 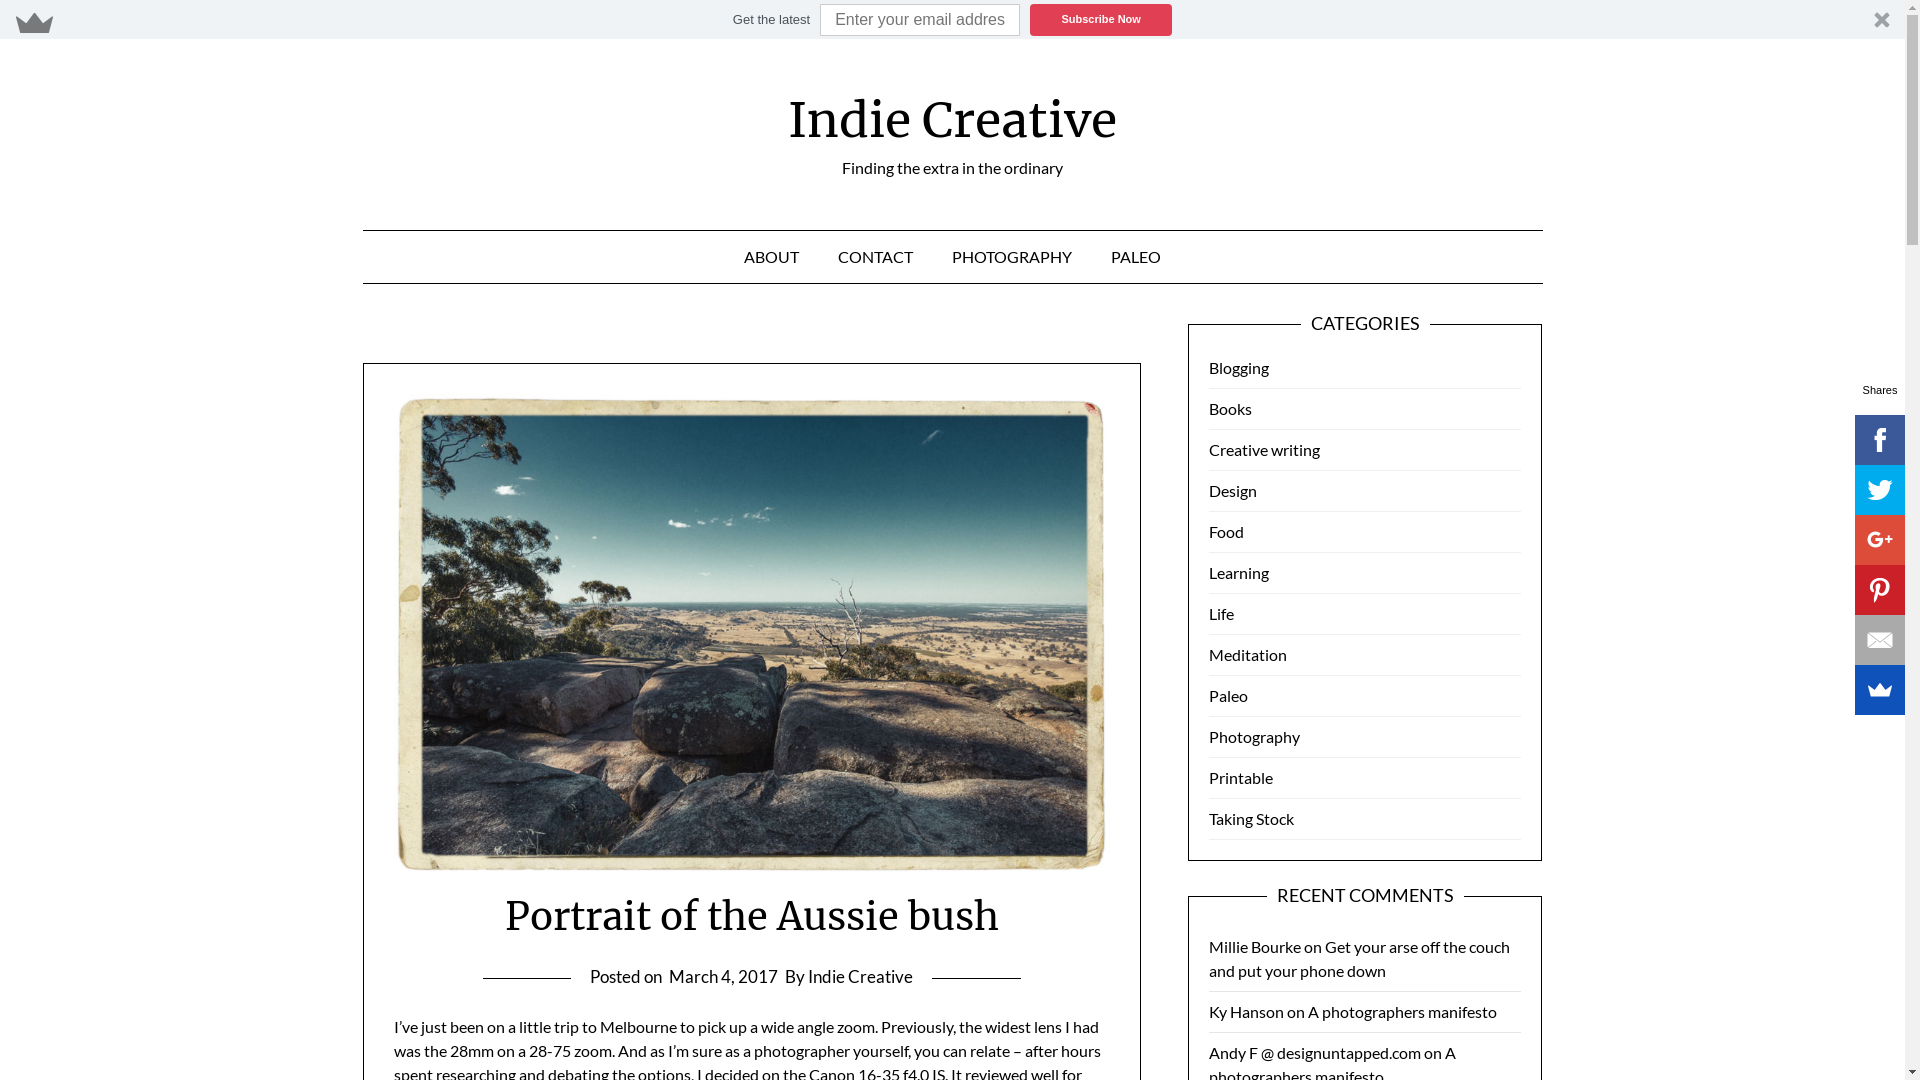 What do you see at coordinates (1241, 778) in the screenshot?
I see `Printable` at bounding box center [1241, 778].